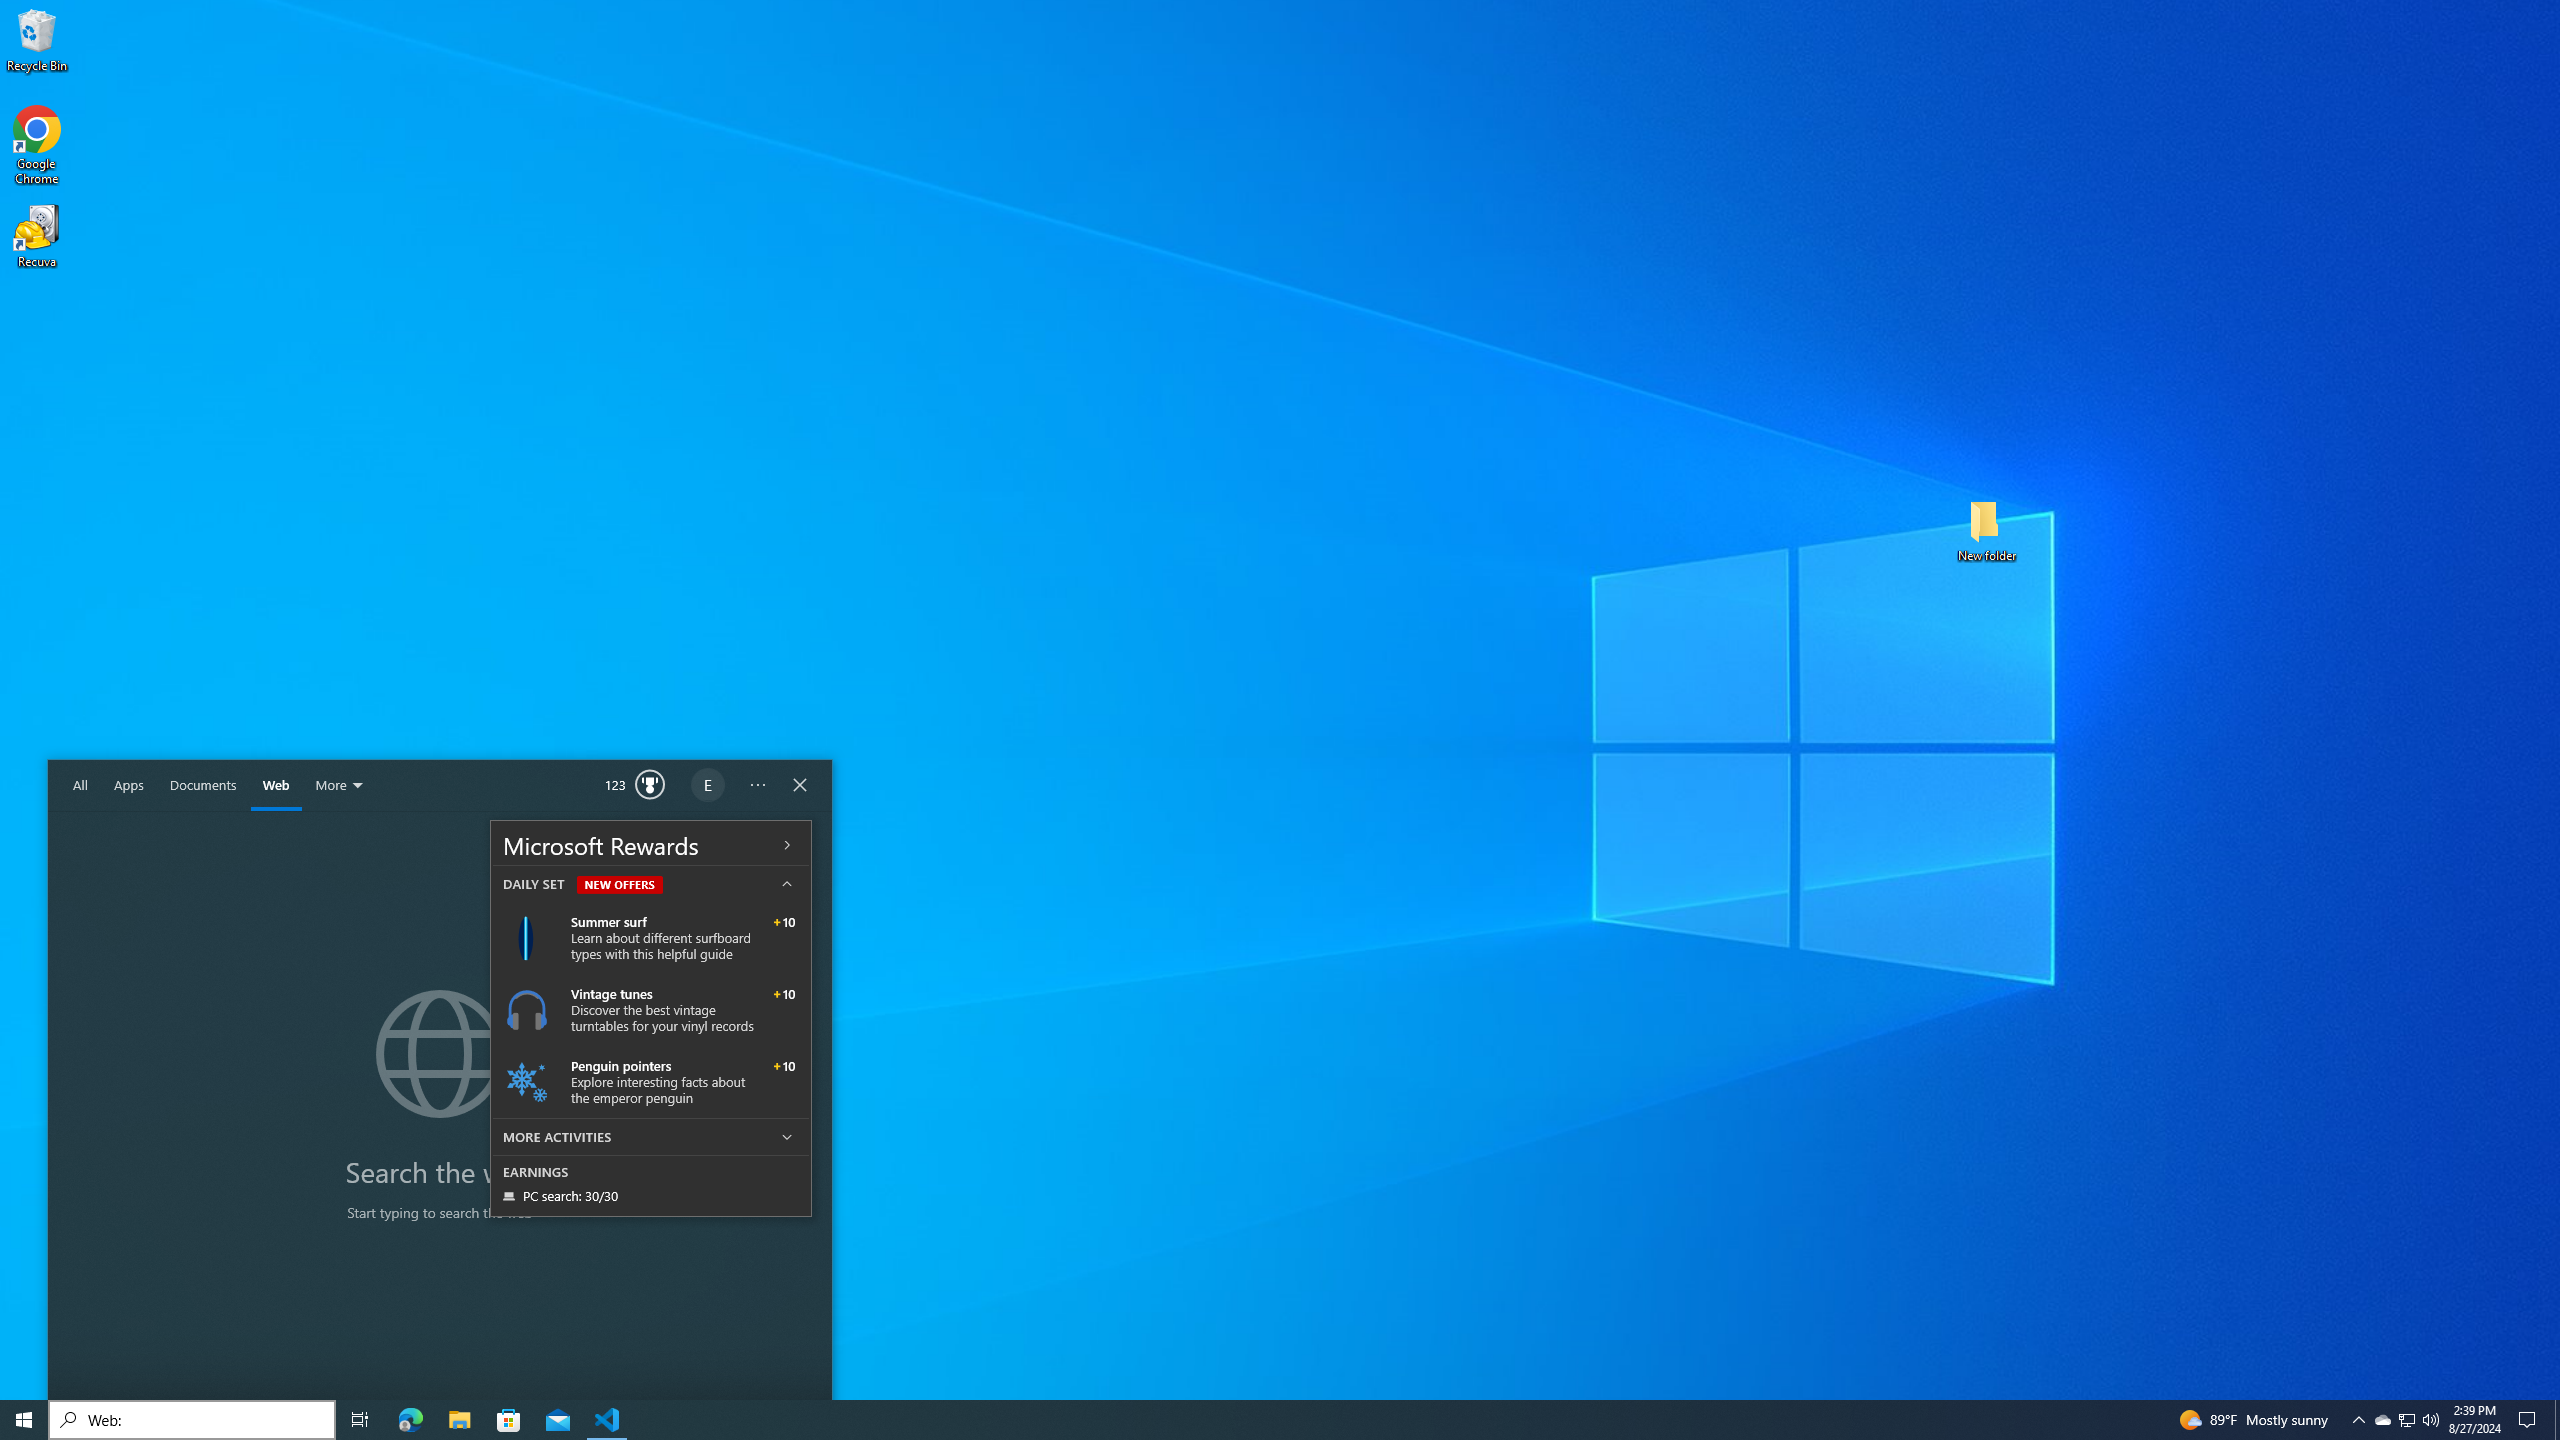 The width and height of the screenshot is (2560, 1440). What do you see at coordinates (276, 786) in the screenshot?
I see `Web` at bounding box center [276, 786].